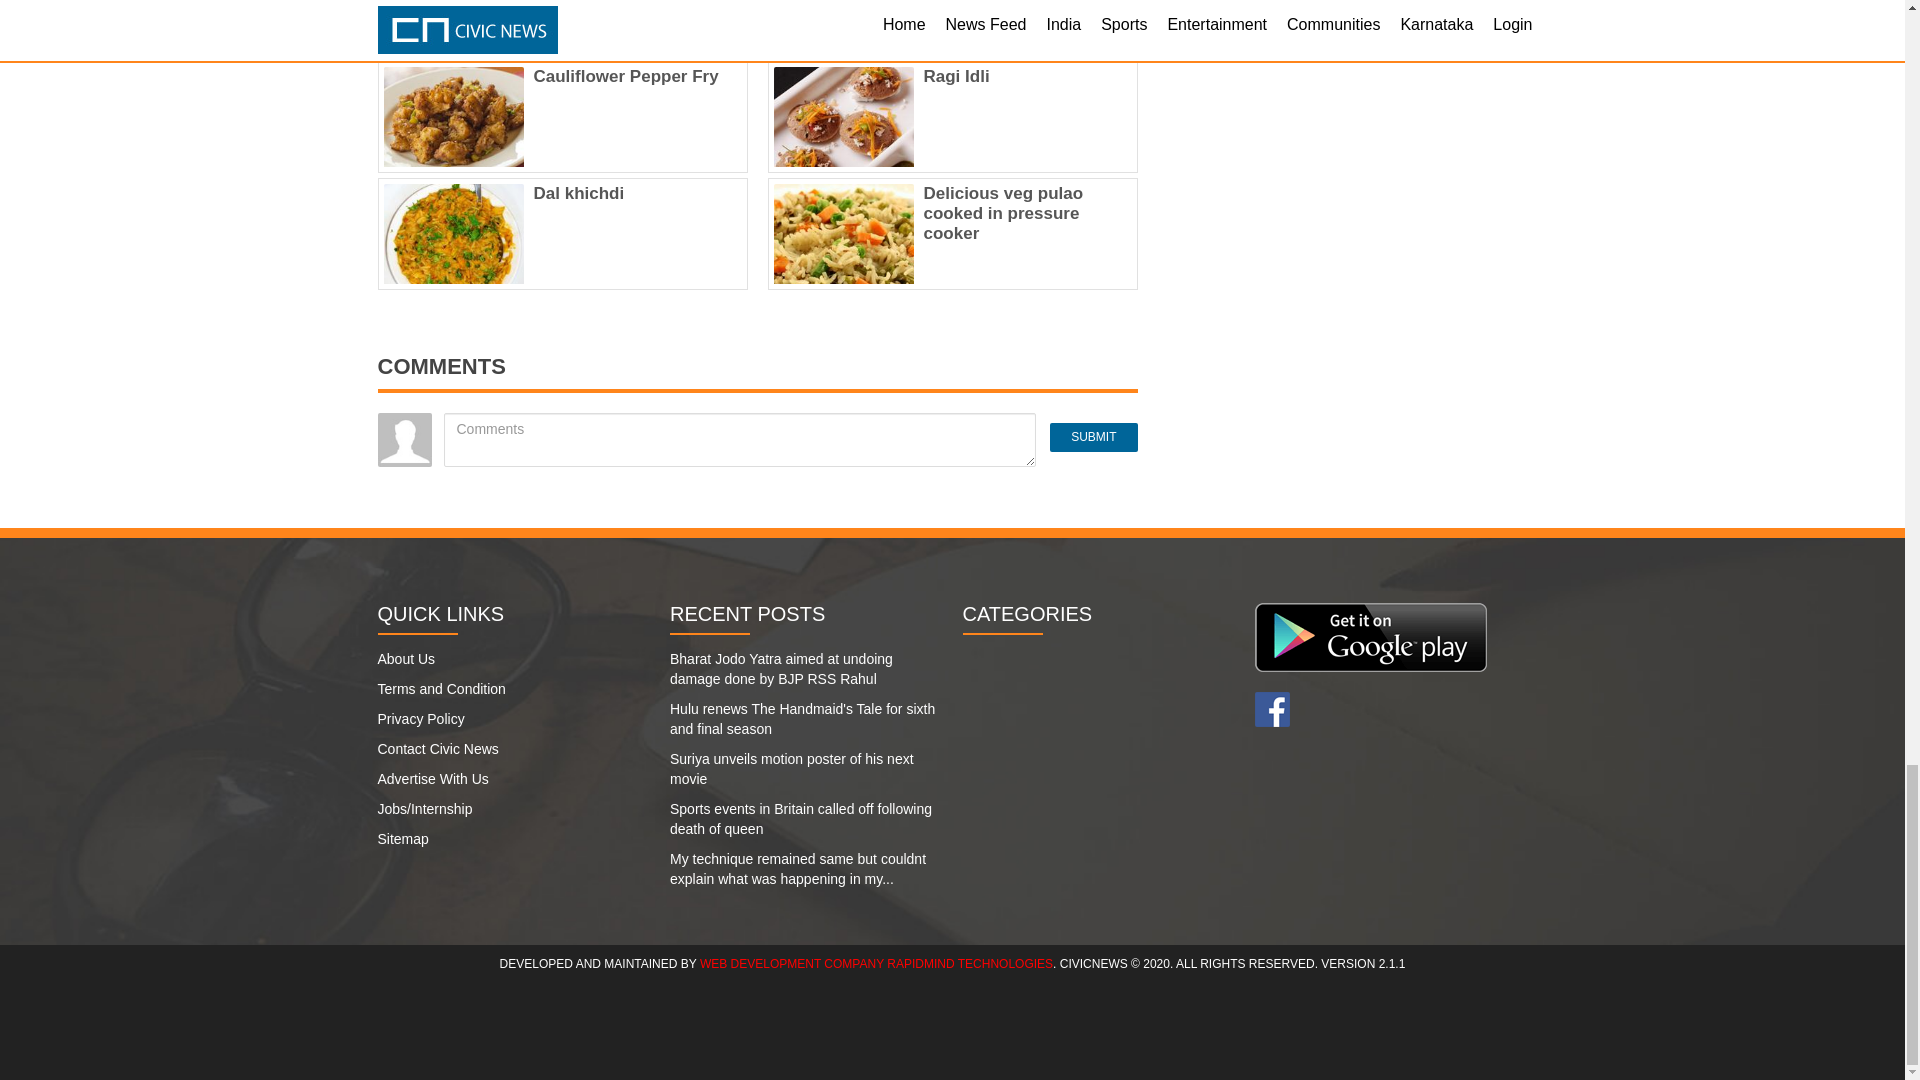 The image size is (1920, 1080). Describe the element at coordinates (626, 76) in the screenshot. I see `Cauliflower Pepper Fry` at that location.